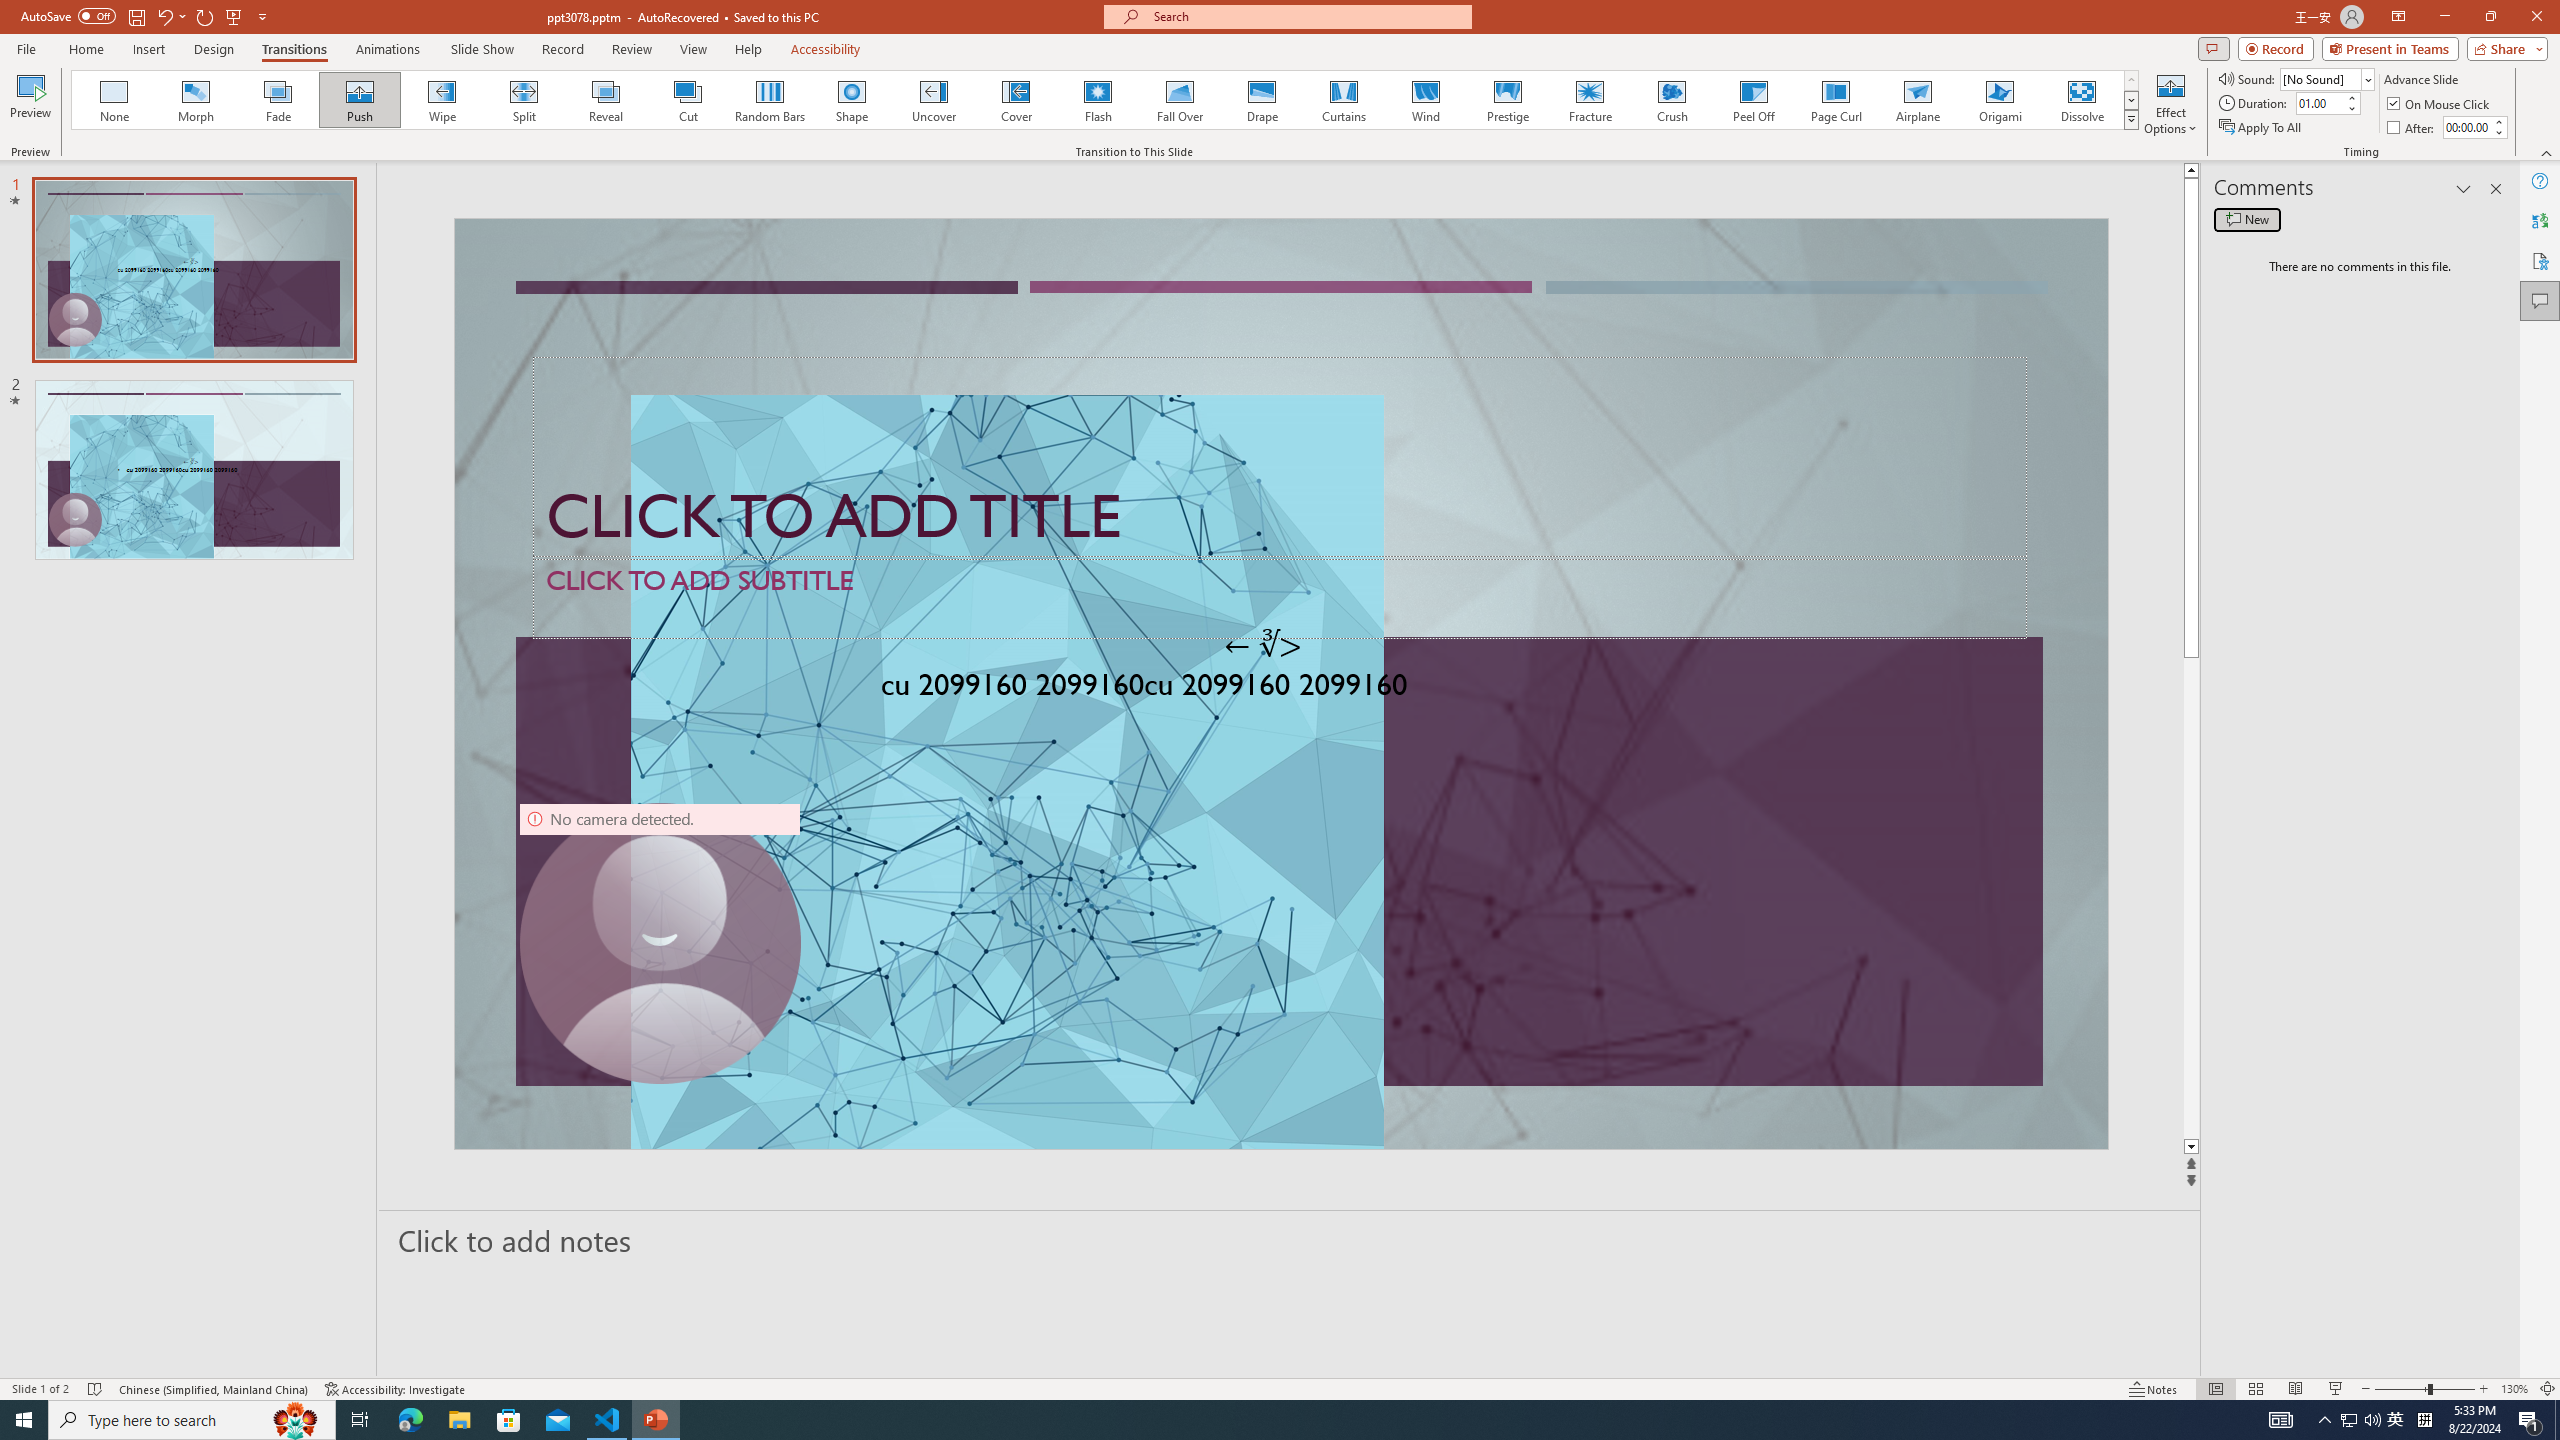 This screenshot has height=1440, width=2560. I want to click on None, so click(115, 100).